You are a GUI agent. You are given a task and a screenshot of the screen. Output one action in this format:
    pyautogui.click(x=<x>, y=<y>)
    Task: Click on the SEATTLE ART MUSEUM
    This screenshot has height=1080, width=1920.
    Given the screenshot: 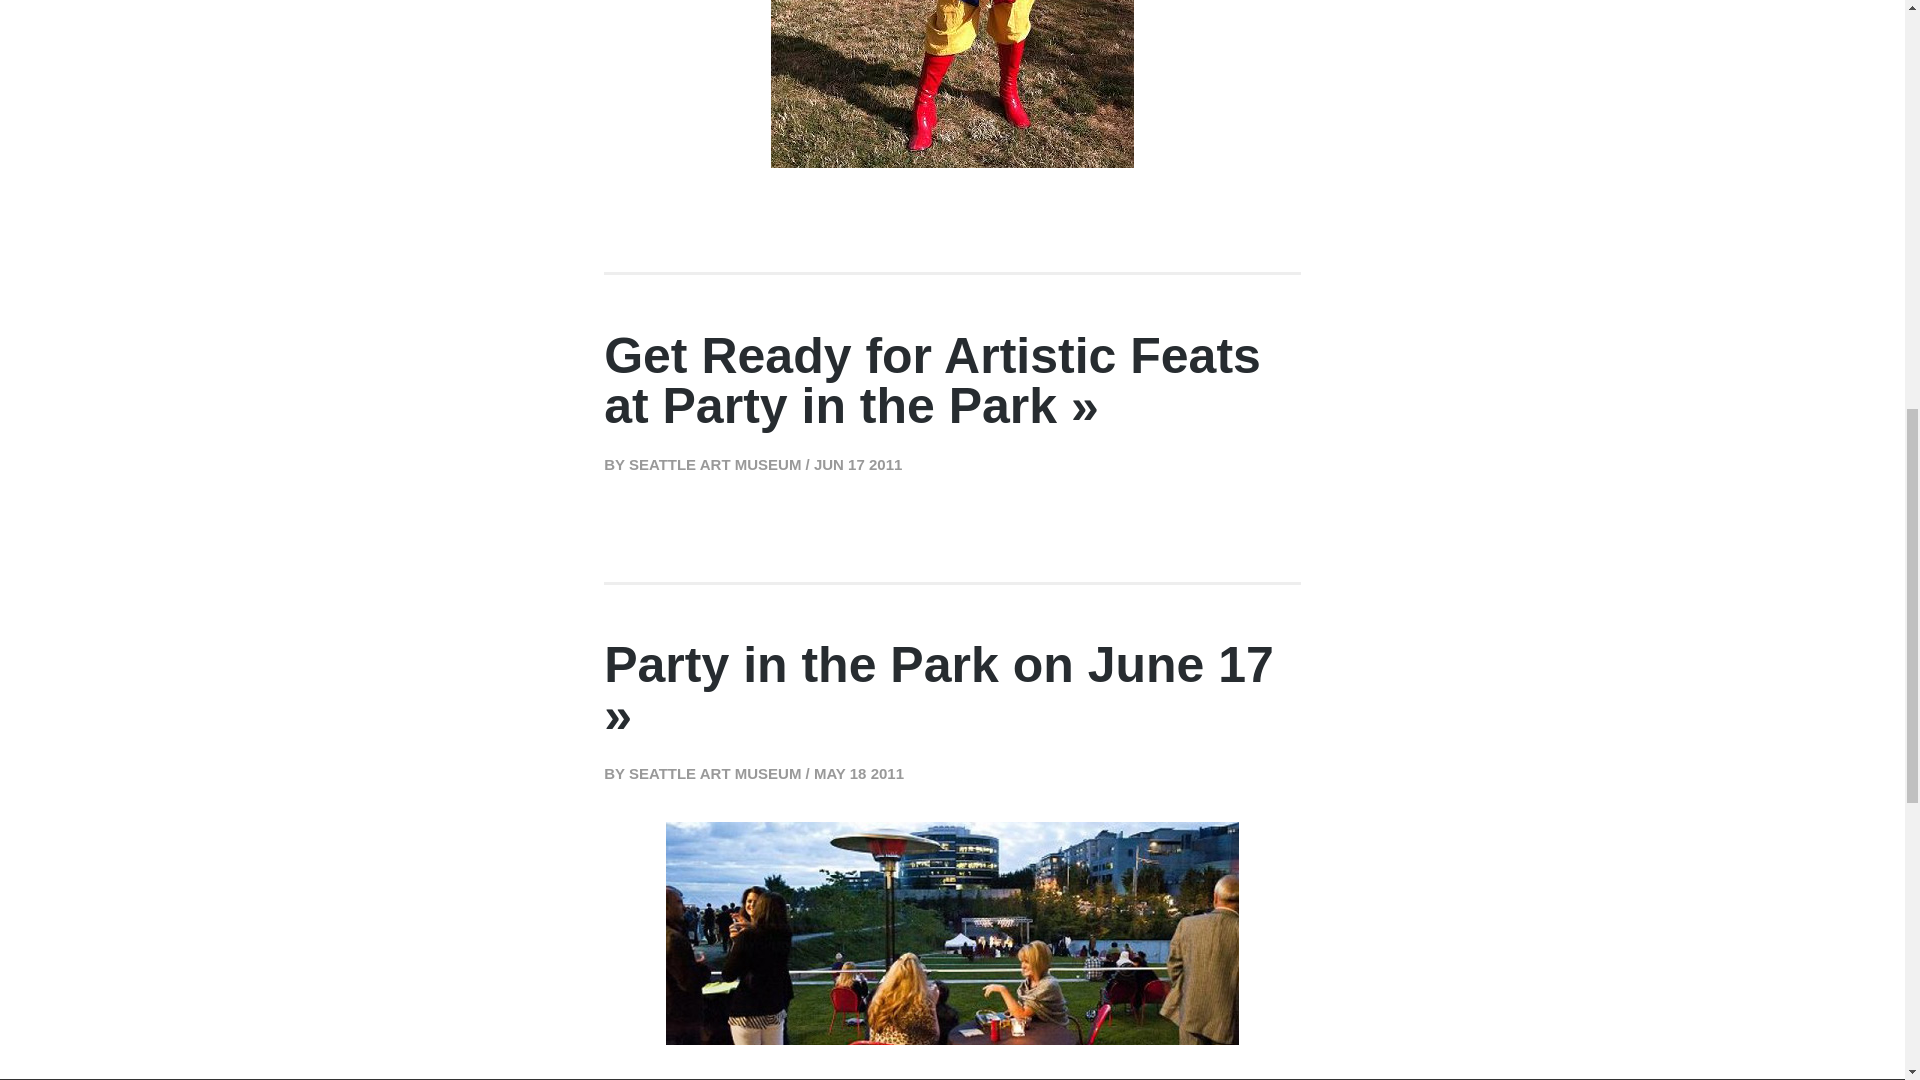 What is the action you would take?
    pyautogui.click(x=709, y=772)
    